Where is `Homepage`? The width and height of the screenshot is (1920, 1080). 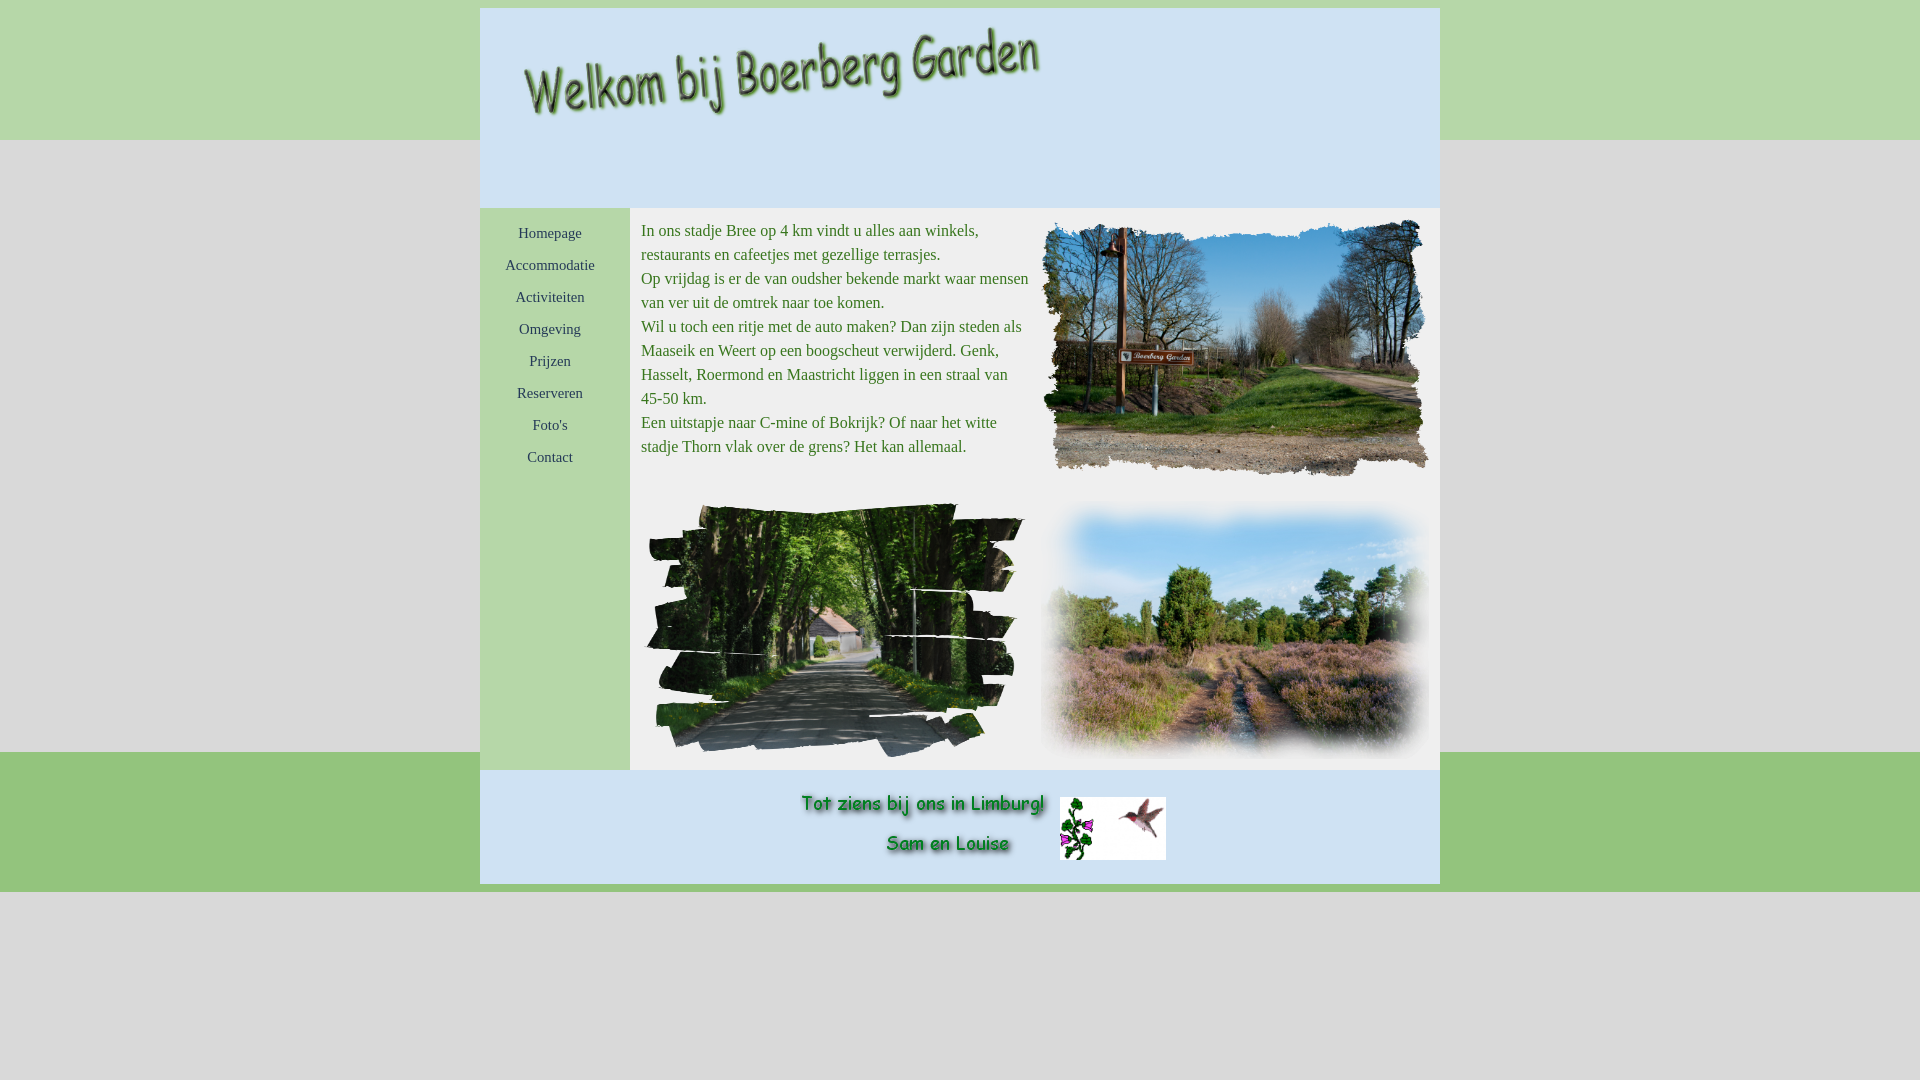 Homepage is located at coordinates (550, 233).